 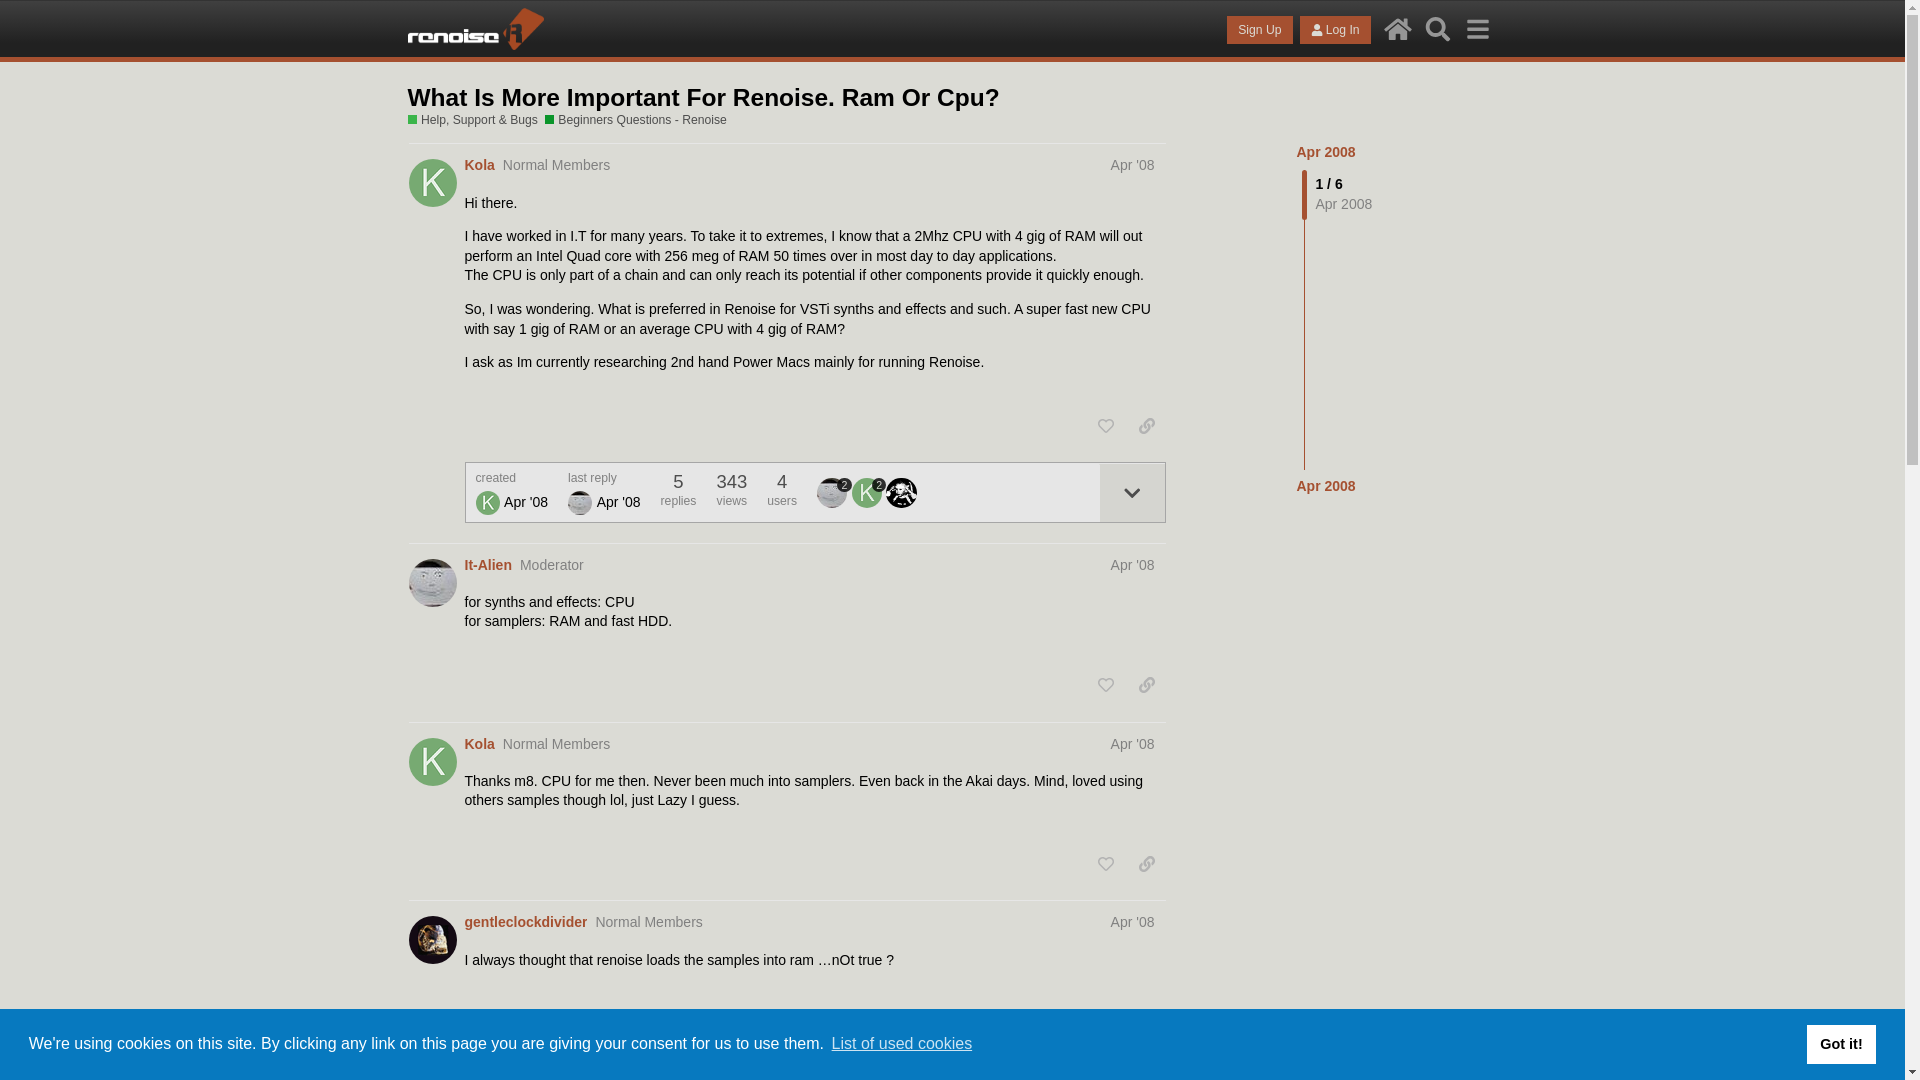 I want to click on 2, so click(x=834, y=492).